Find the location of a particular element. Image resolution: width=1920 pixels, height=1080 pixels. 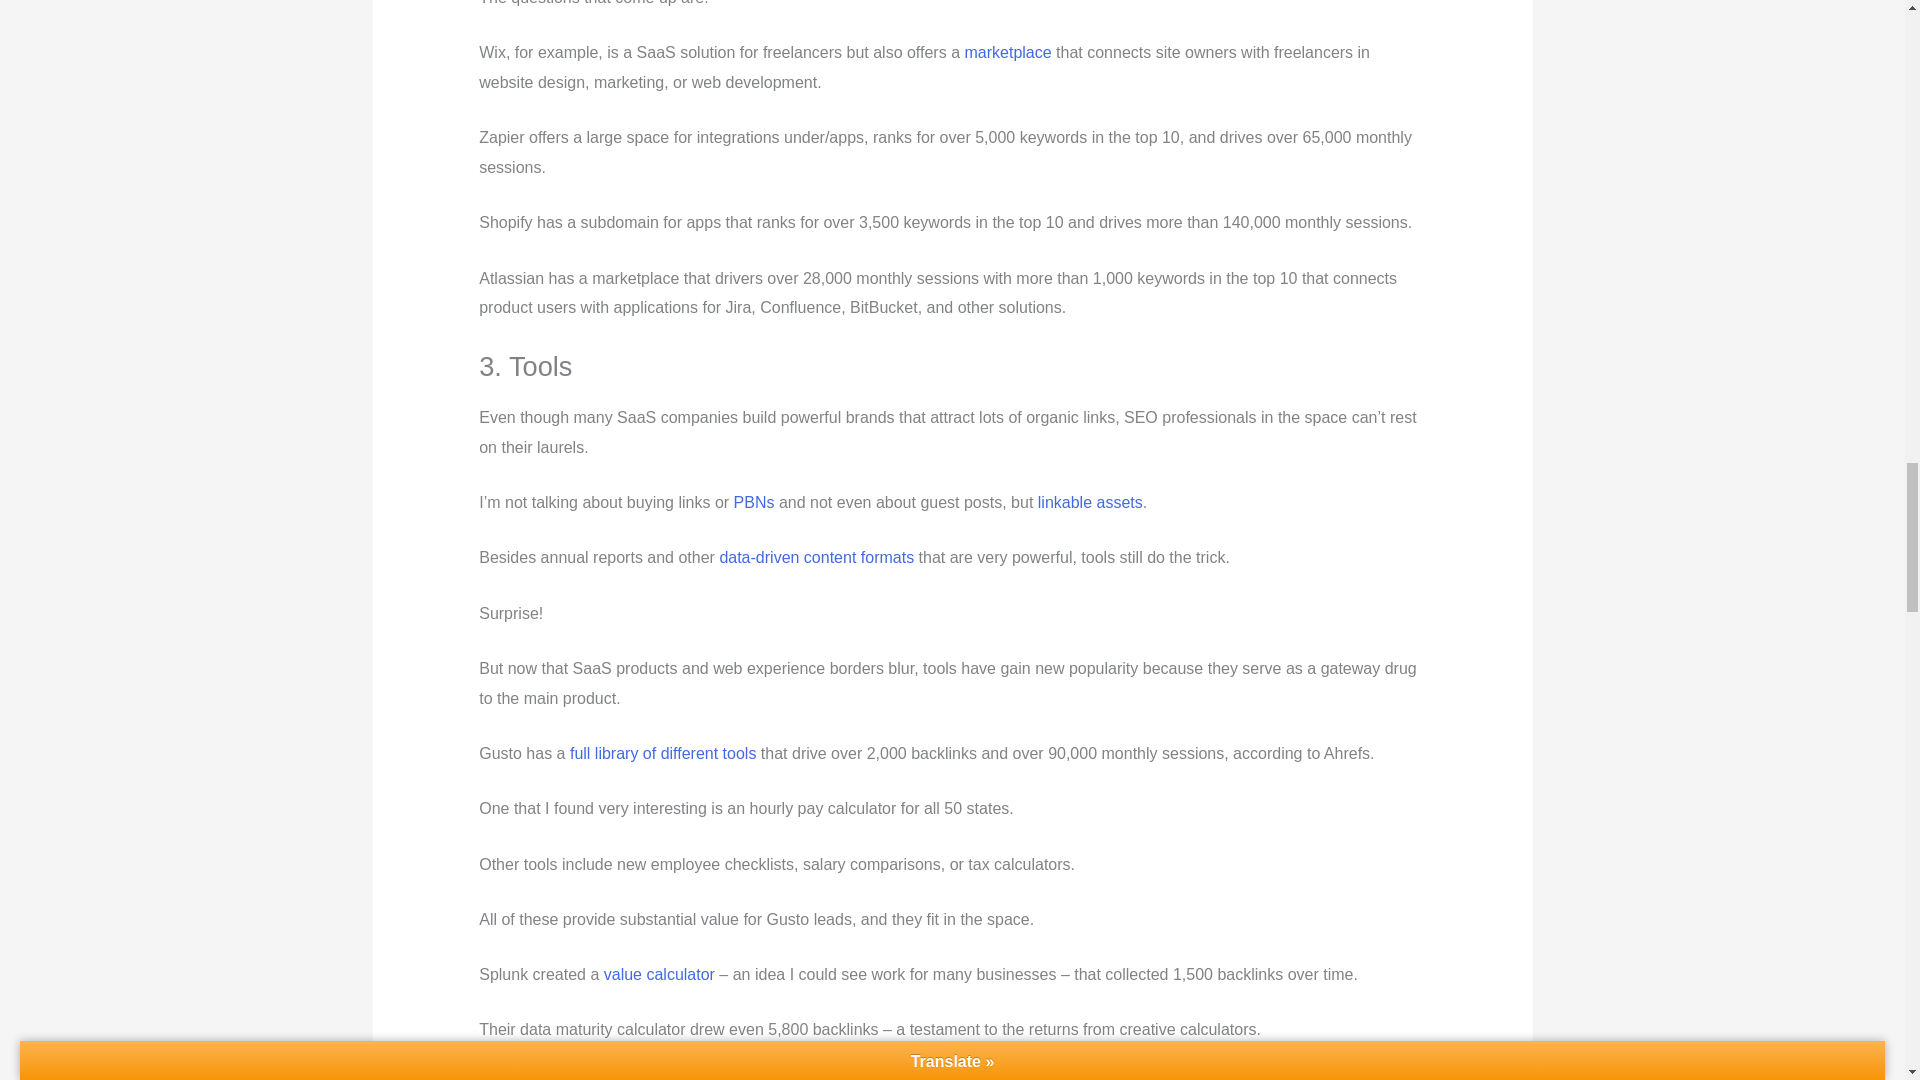

data-driven content formats is located at coordinates (816, 556).